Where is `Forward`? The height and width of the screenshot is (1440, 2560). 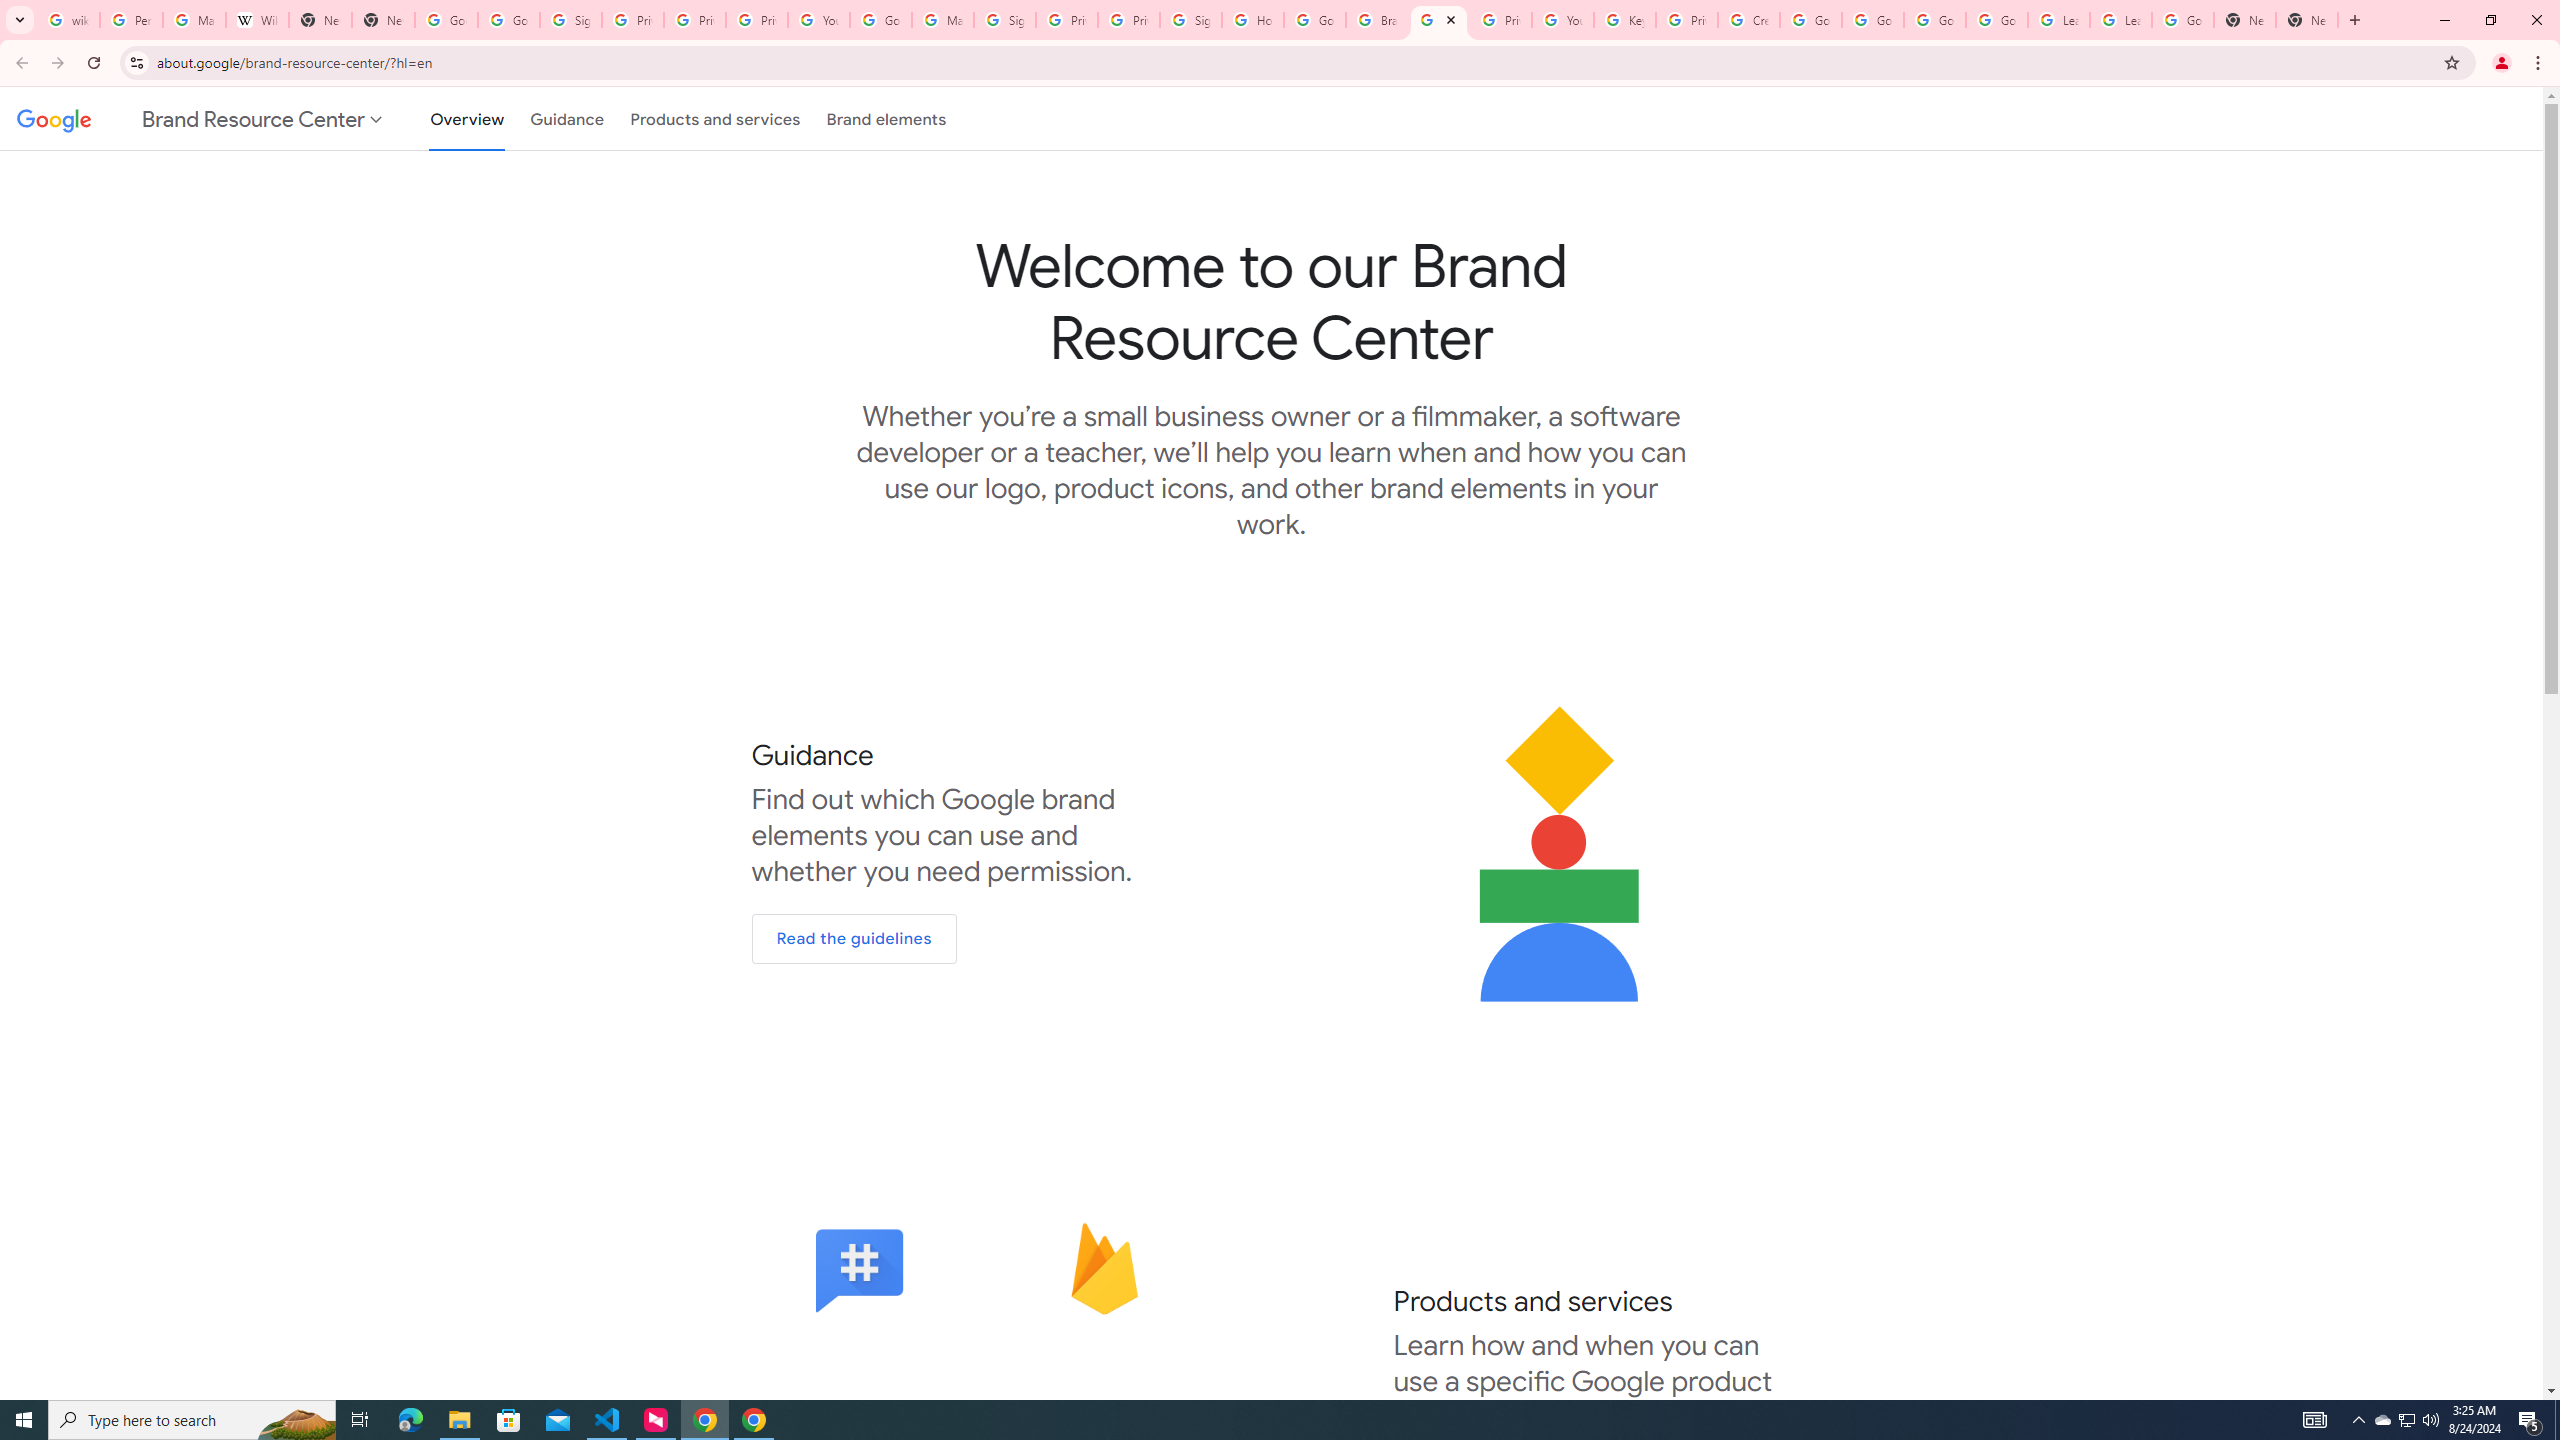
Forward is located at coordinates (57, 63).